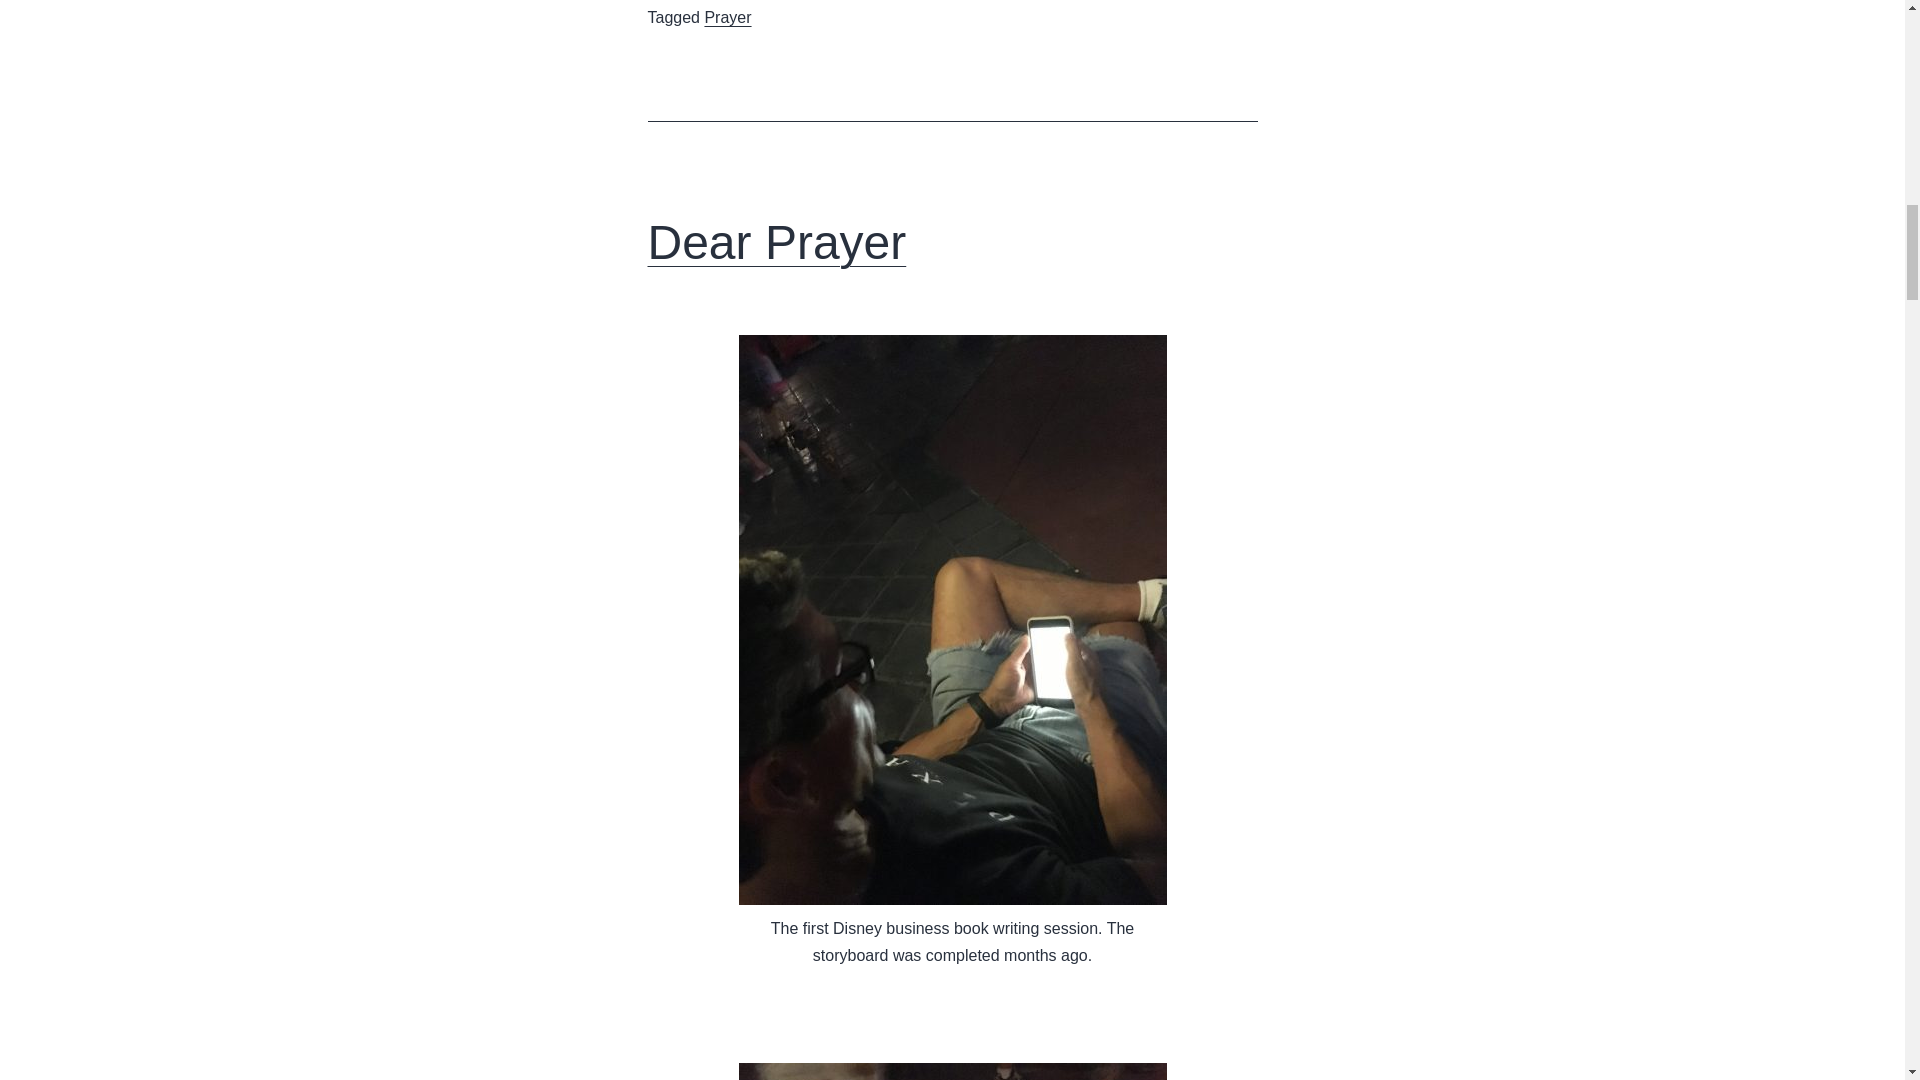  Describe the element at coordinates (727, 16) in the screenshot. I see `Prayer` at that location.